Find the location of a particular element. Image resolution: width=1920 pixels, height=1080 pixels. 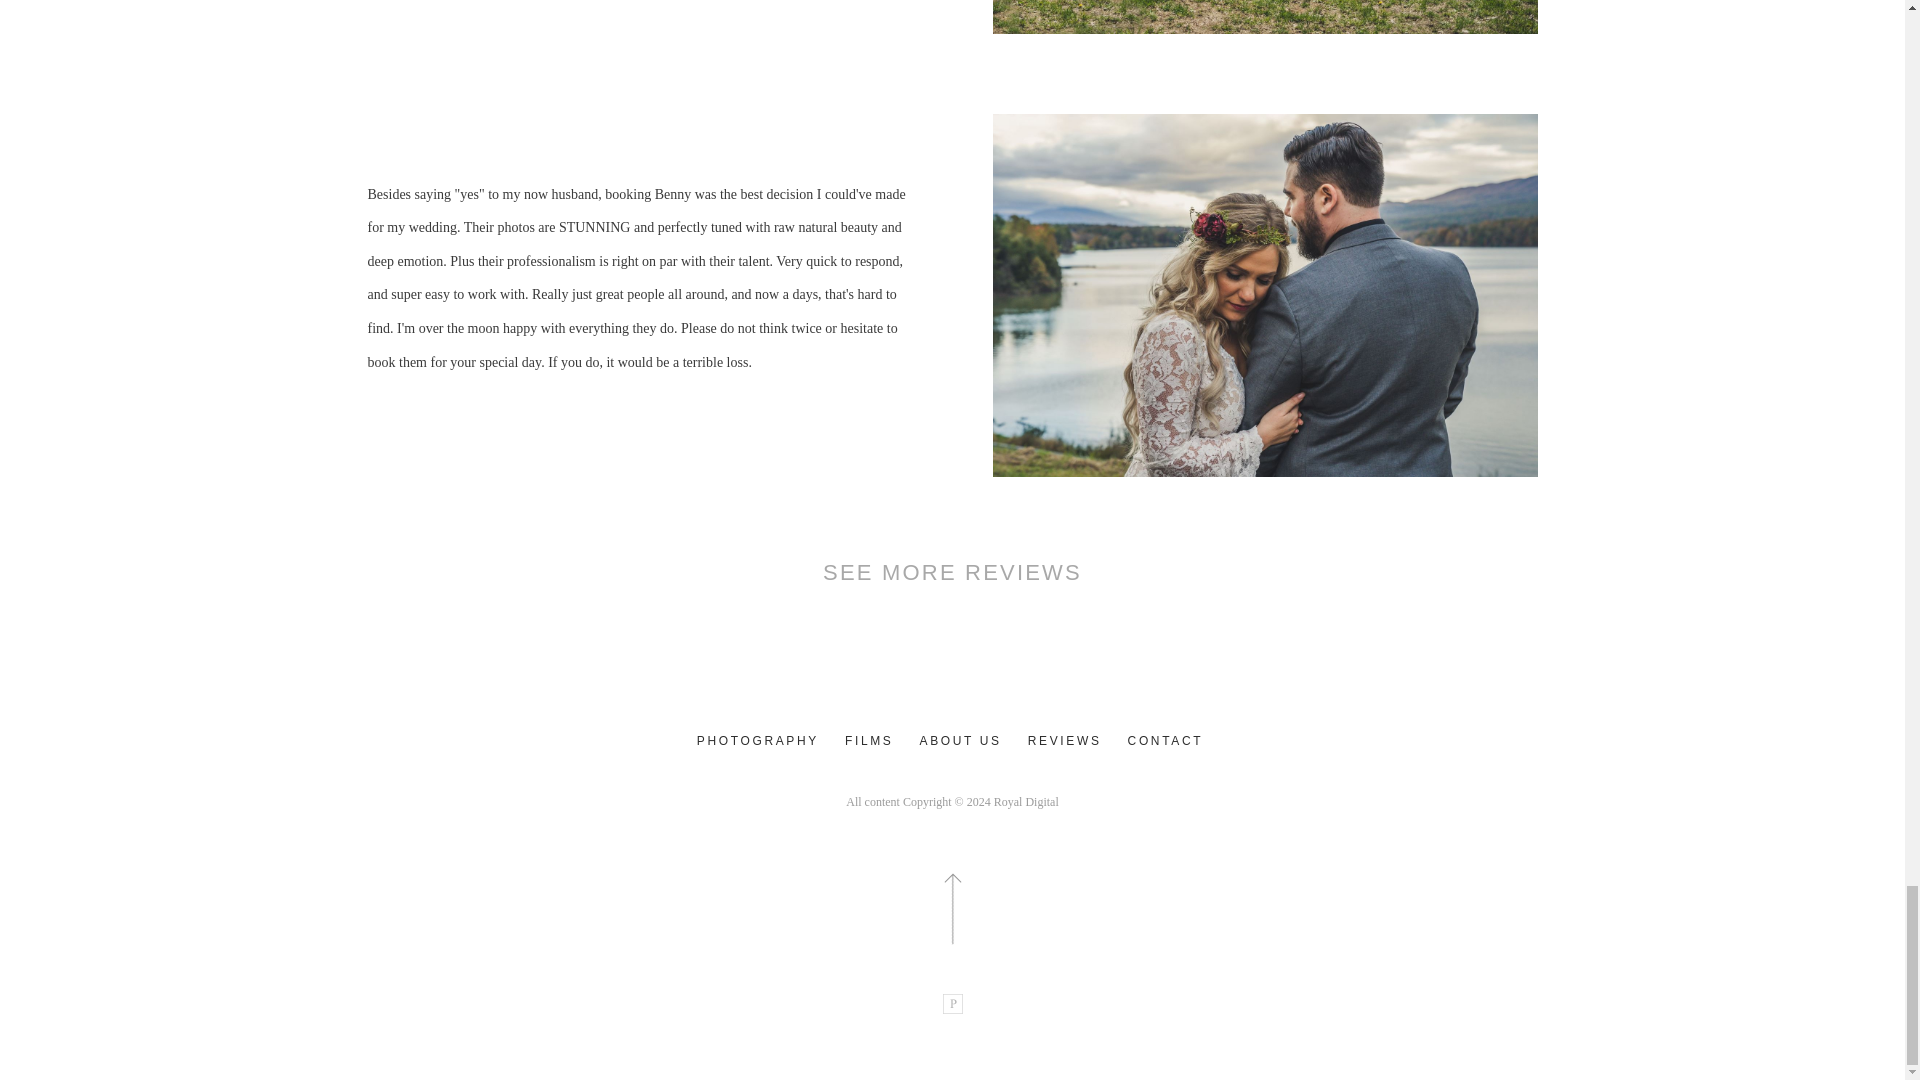

SEE MORE REVIEWS is located at coordinates (952, 572).